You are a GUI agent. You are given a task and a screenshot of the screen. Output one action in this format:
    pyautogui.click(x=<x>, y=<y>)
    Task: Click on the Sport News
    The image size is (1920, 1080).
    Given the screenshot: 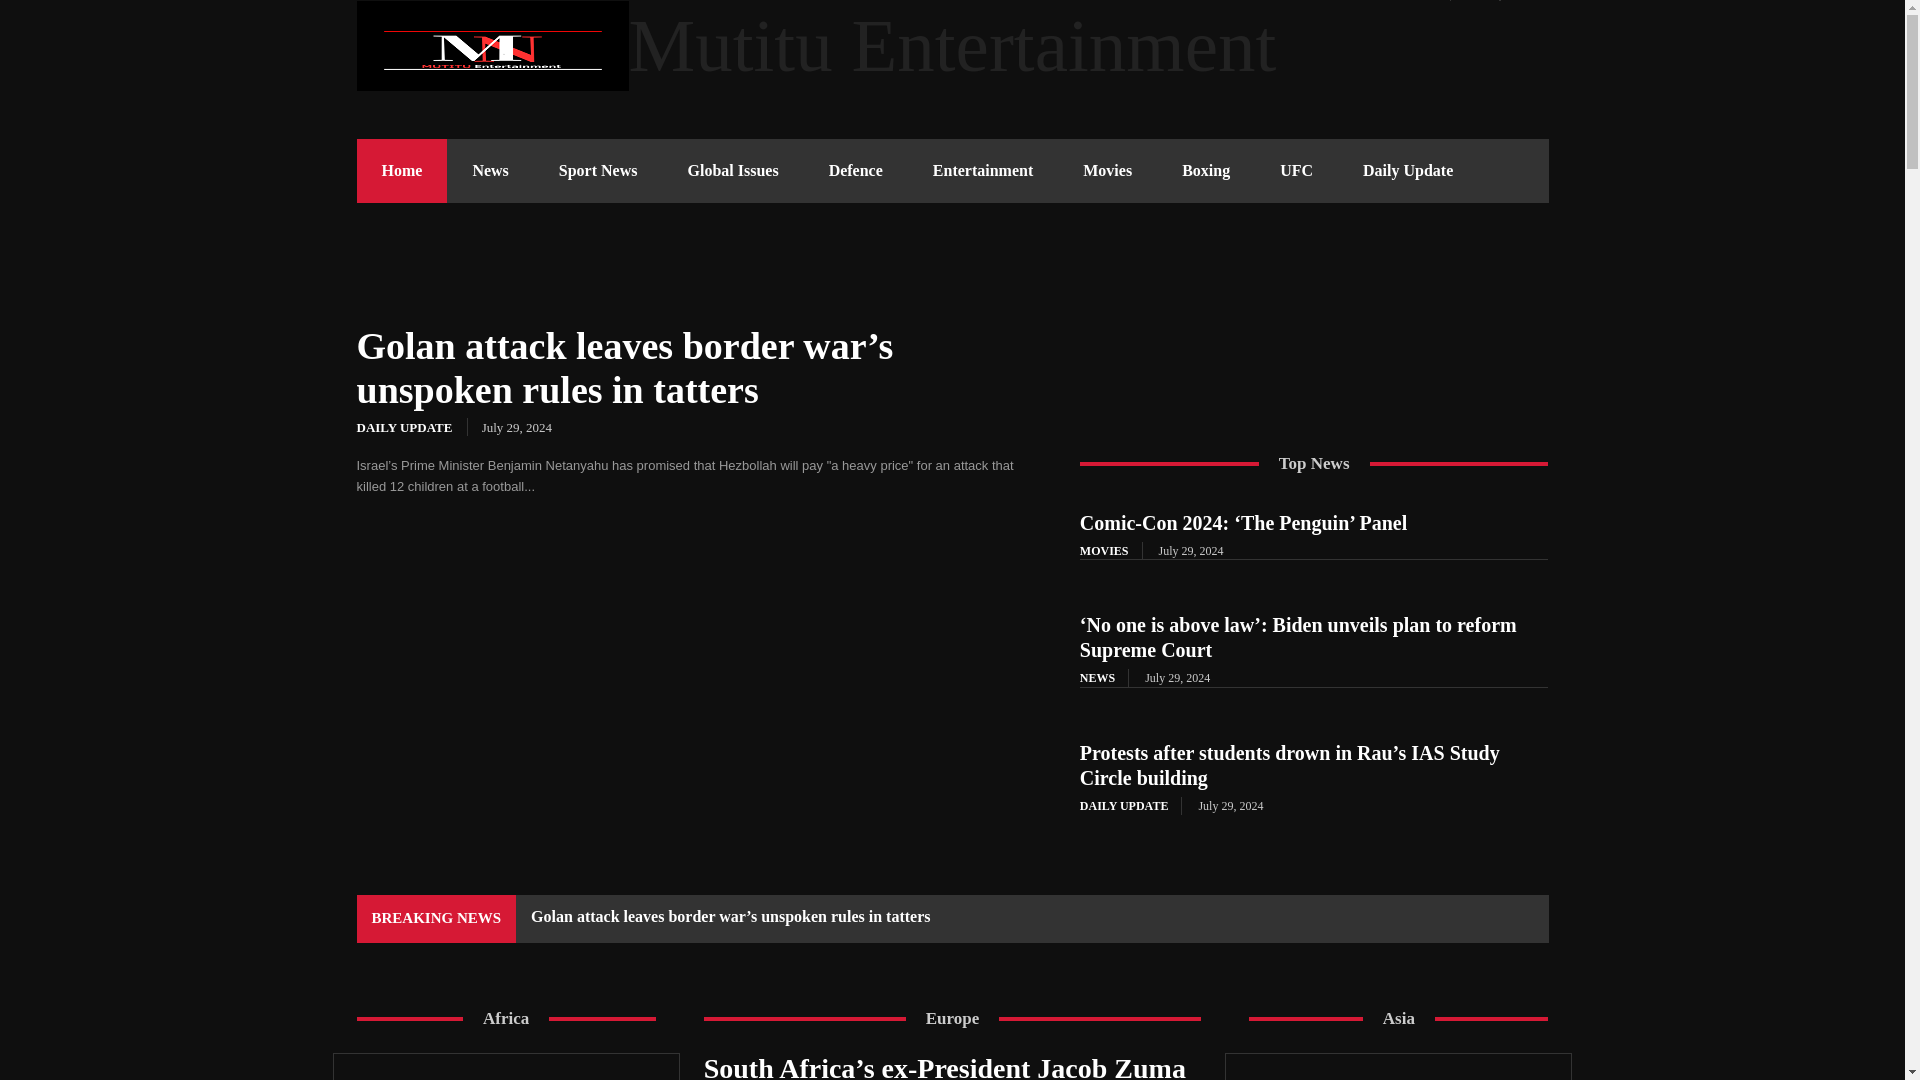 What is the action you would take?
    pyautogui.click(x=598, y=171)
    